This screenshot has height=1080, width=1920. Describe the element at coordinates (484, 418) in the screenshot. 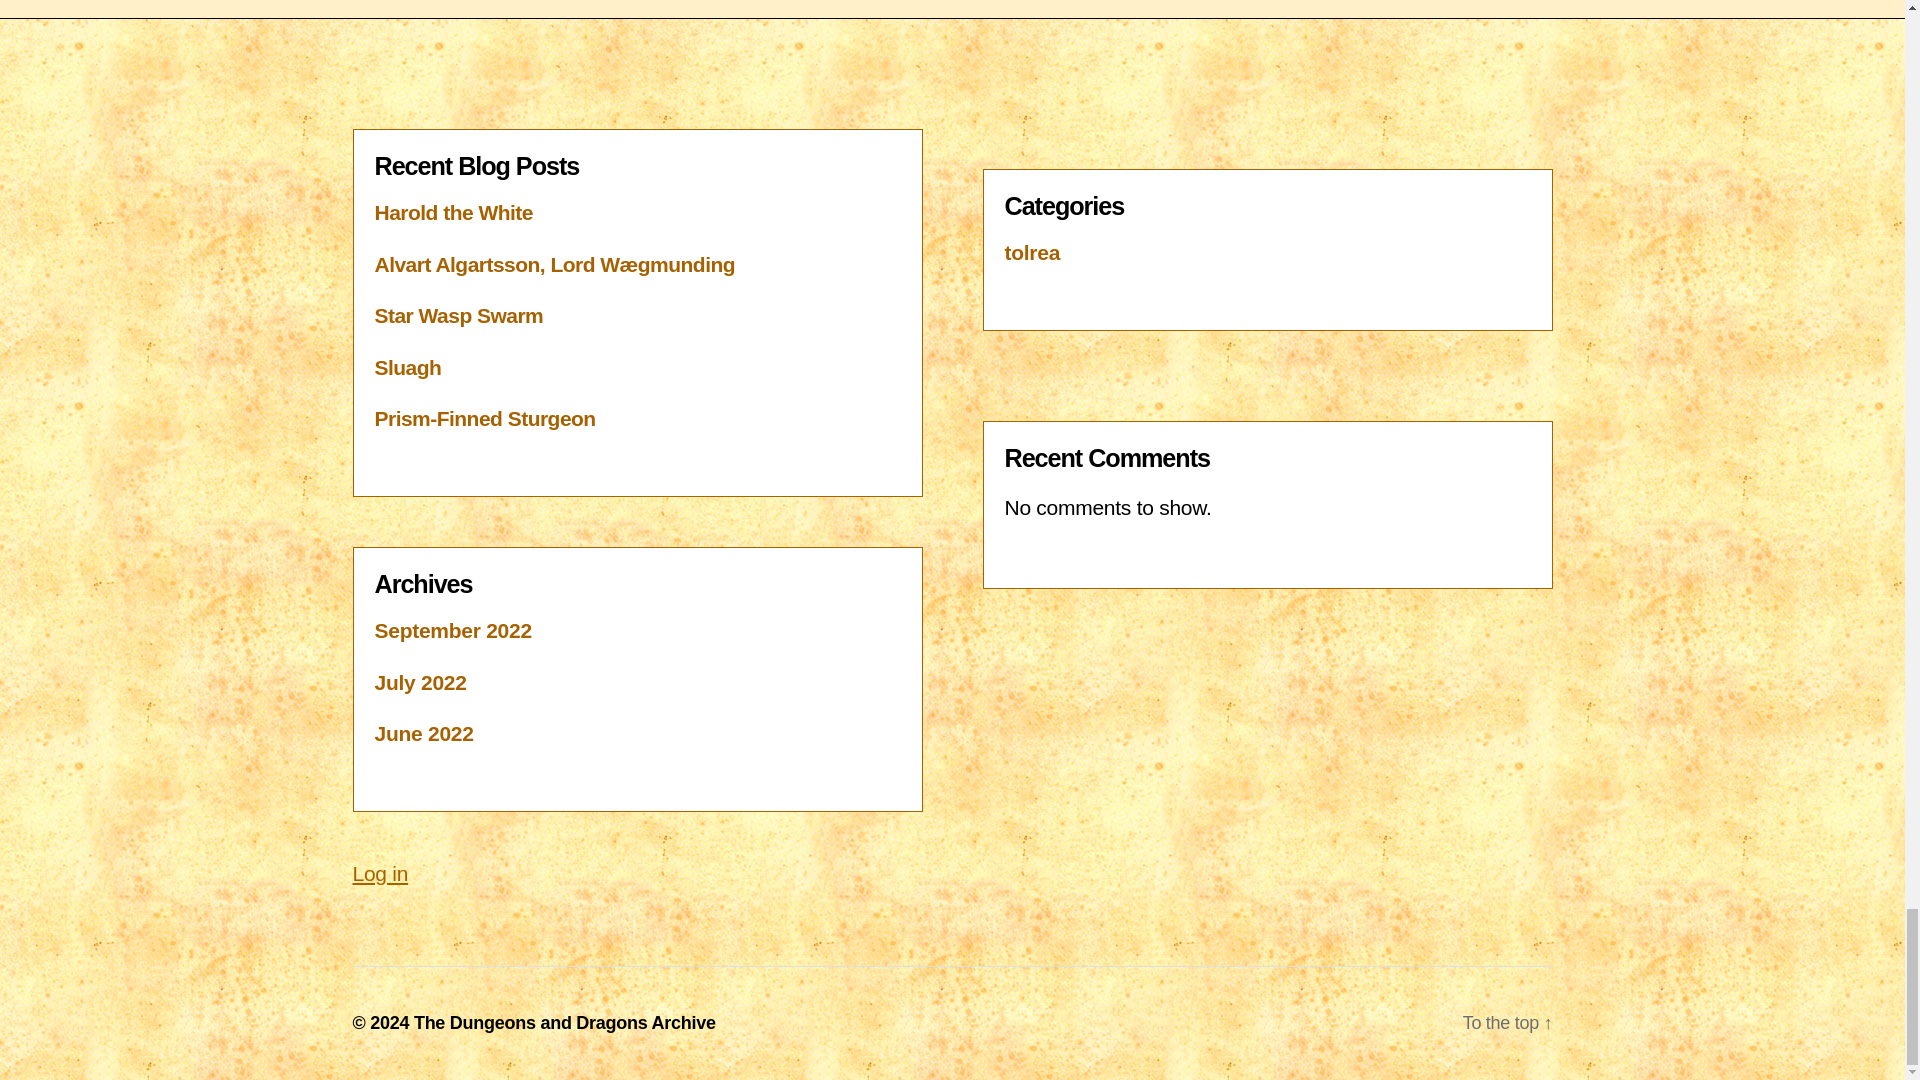

I see `Prism-Finned Sturgeon` at that location.